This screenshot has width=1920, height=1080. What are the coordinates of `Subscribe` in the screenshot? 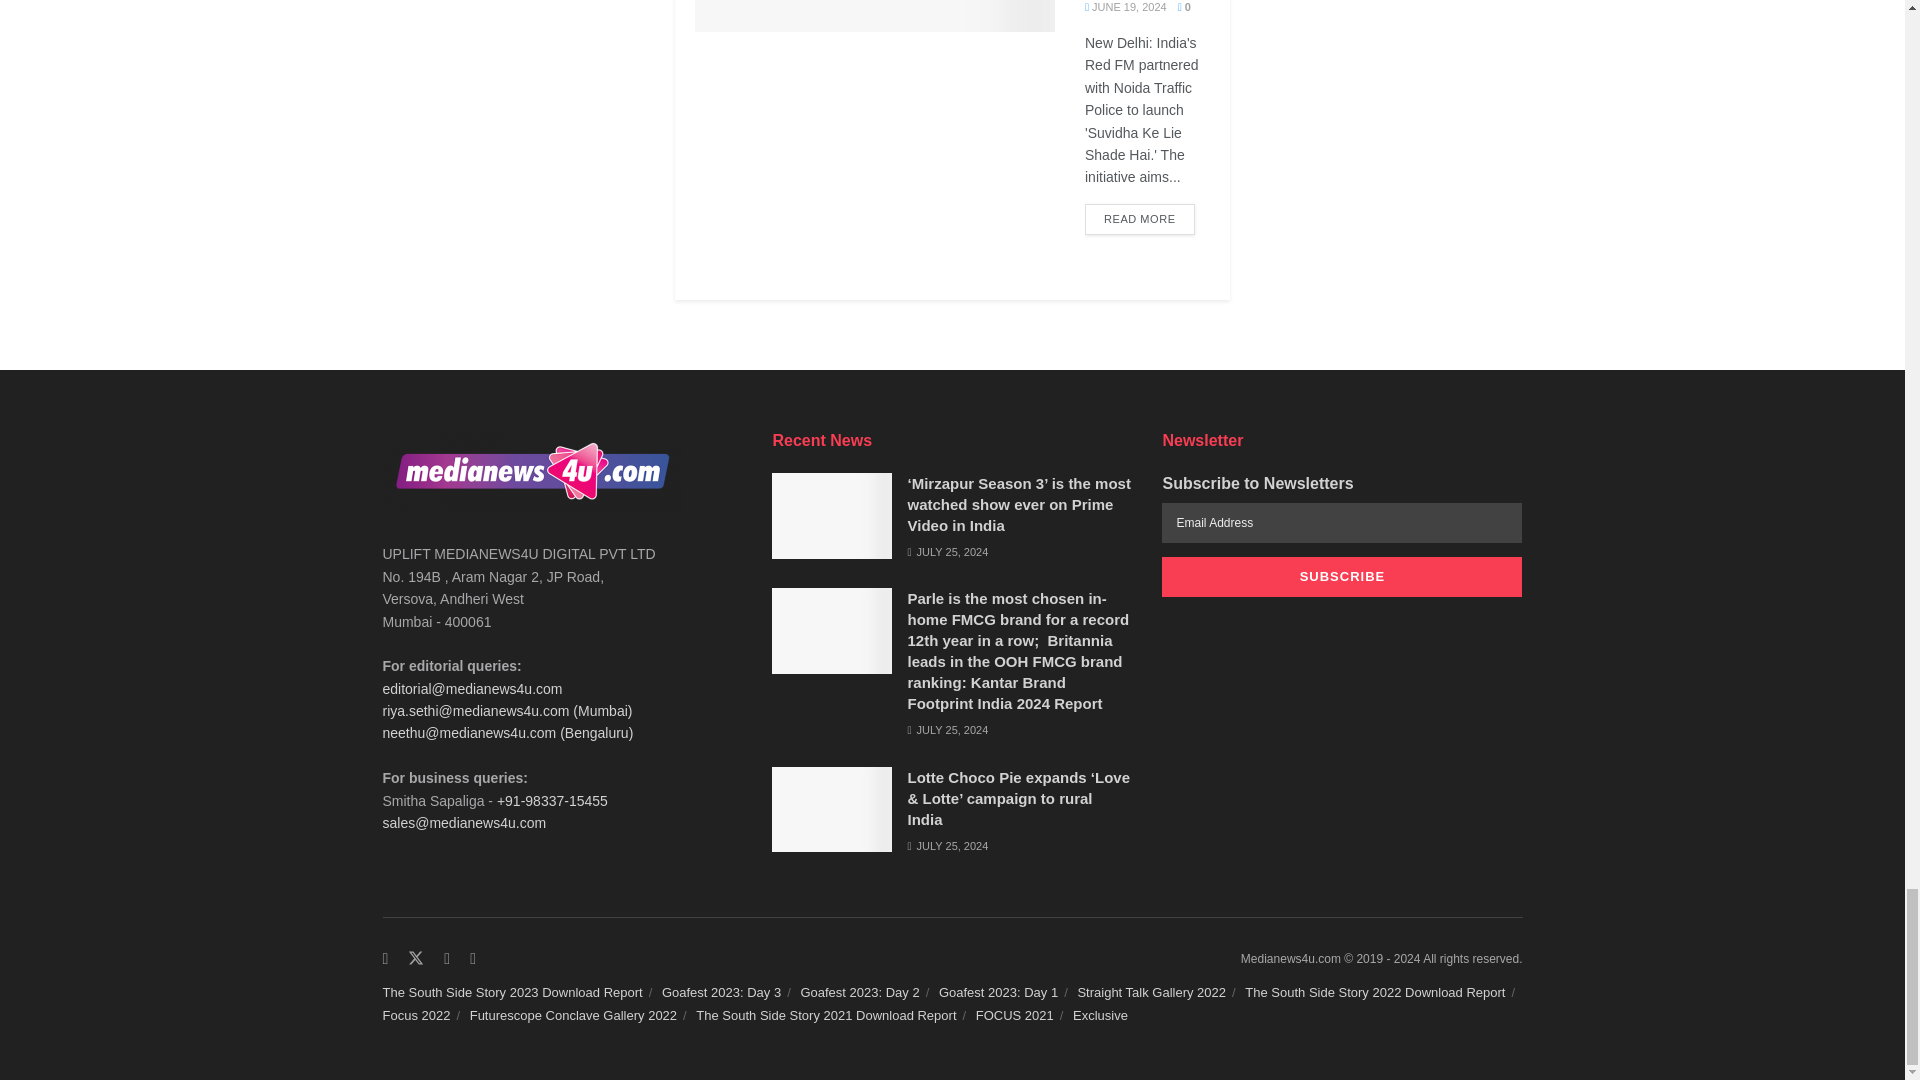 It's located at (1342, 577).